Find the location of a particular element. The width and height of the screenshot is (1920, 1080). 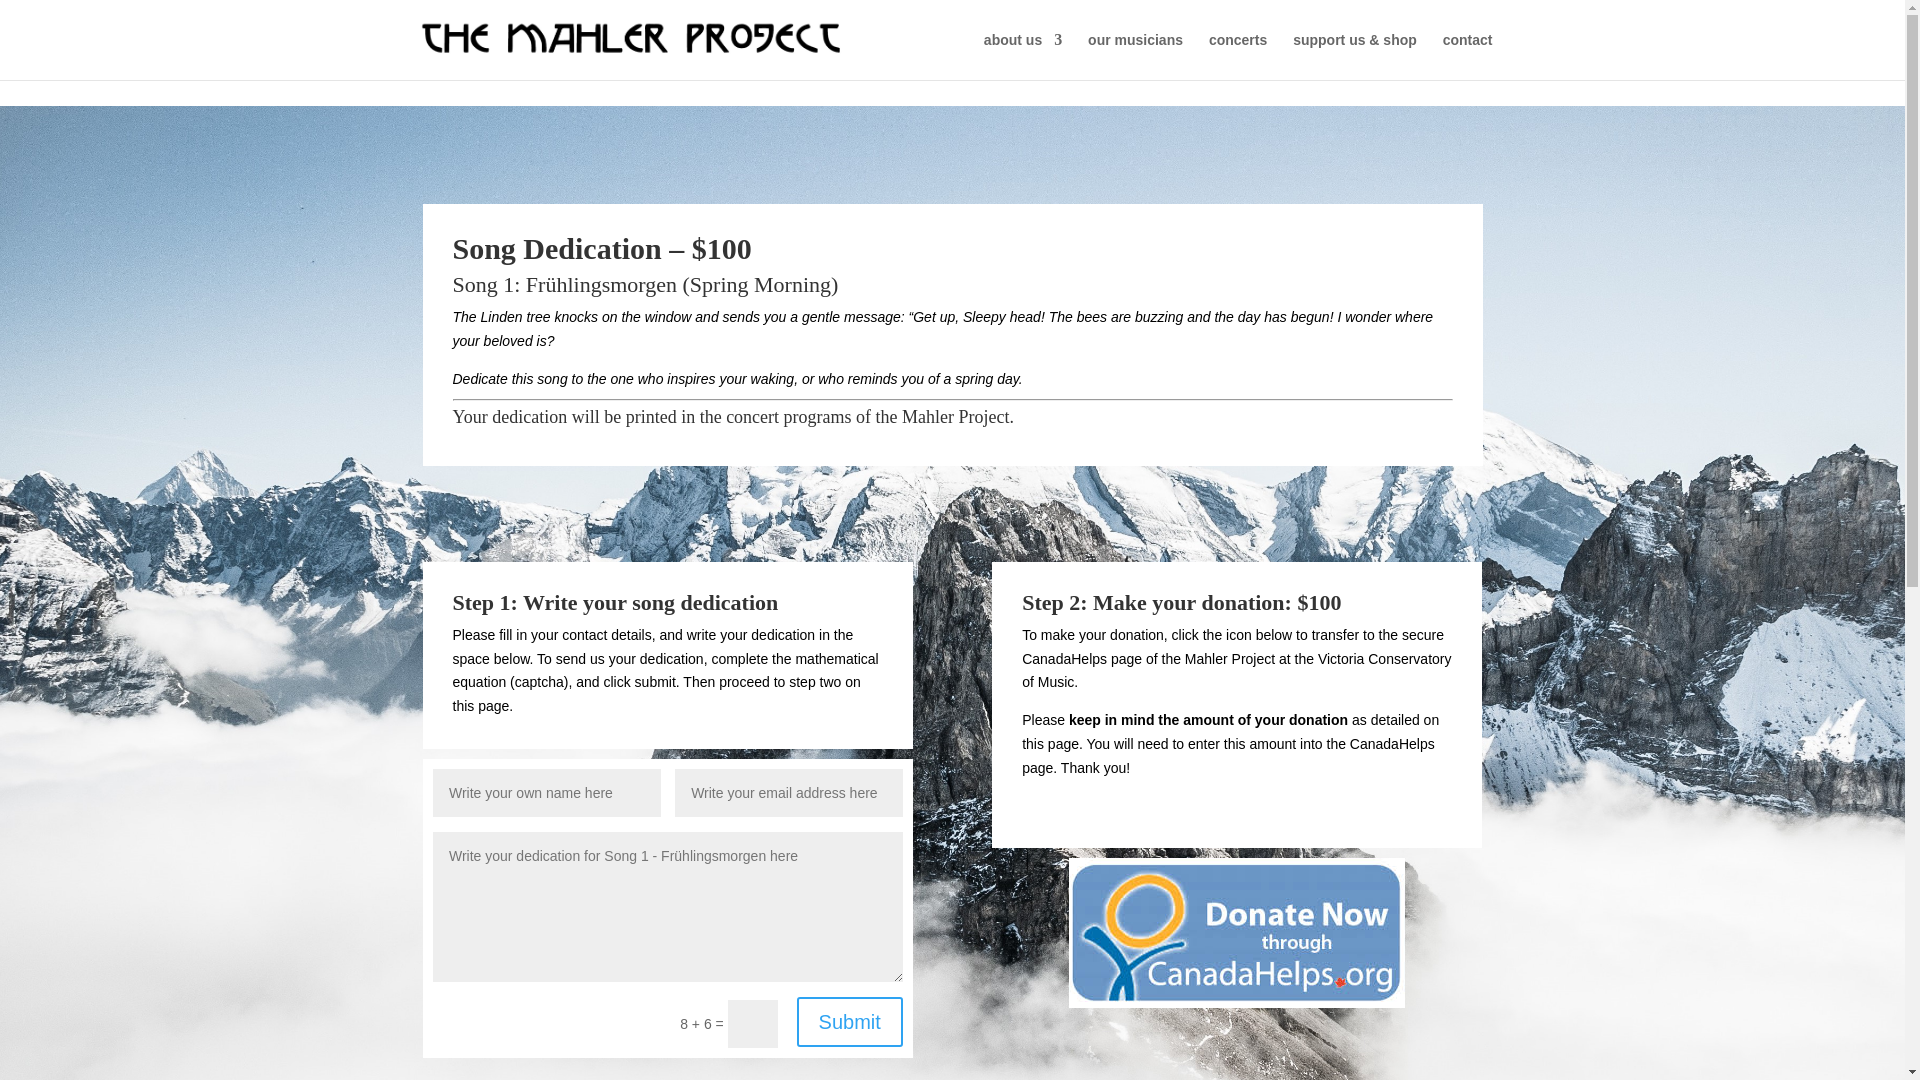

about us is located at coordinates (1022, 56).